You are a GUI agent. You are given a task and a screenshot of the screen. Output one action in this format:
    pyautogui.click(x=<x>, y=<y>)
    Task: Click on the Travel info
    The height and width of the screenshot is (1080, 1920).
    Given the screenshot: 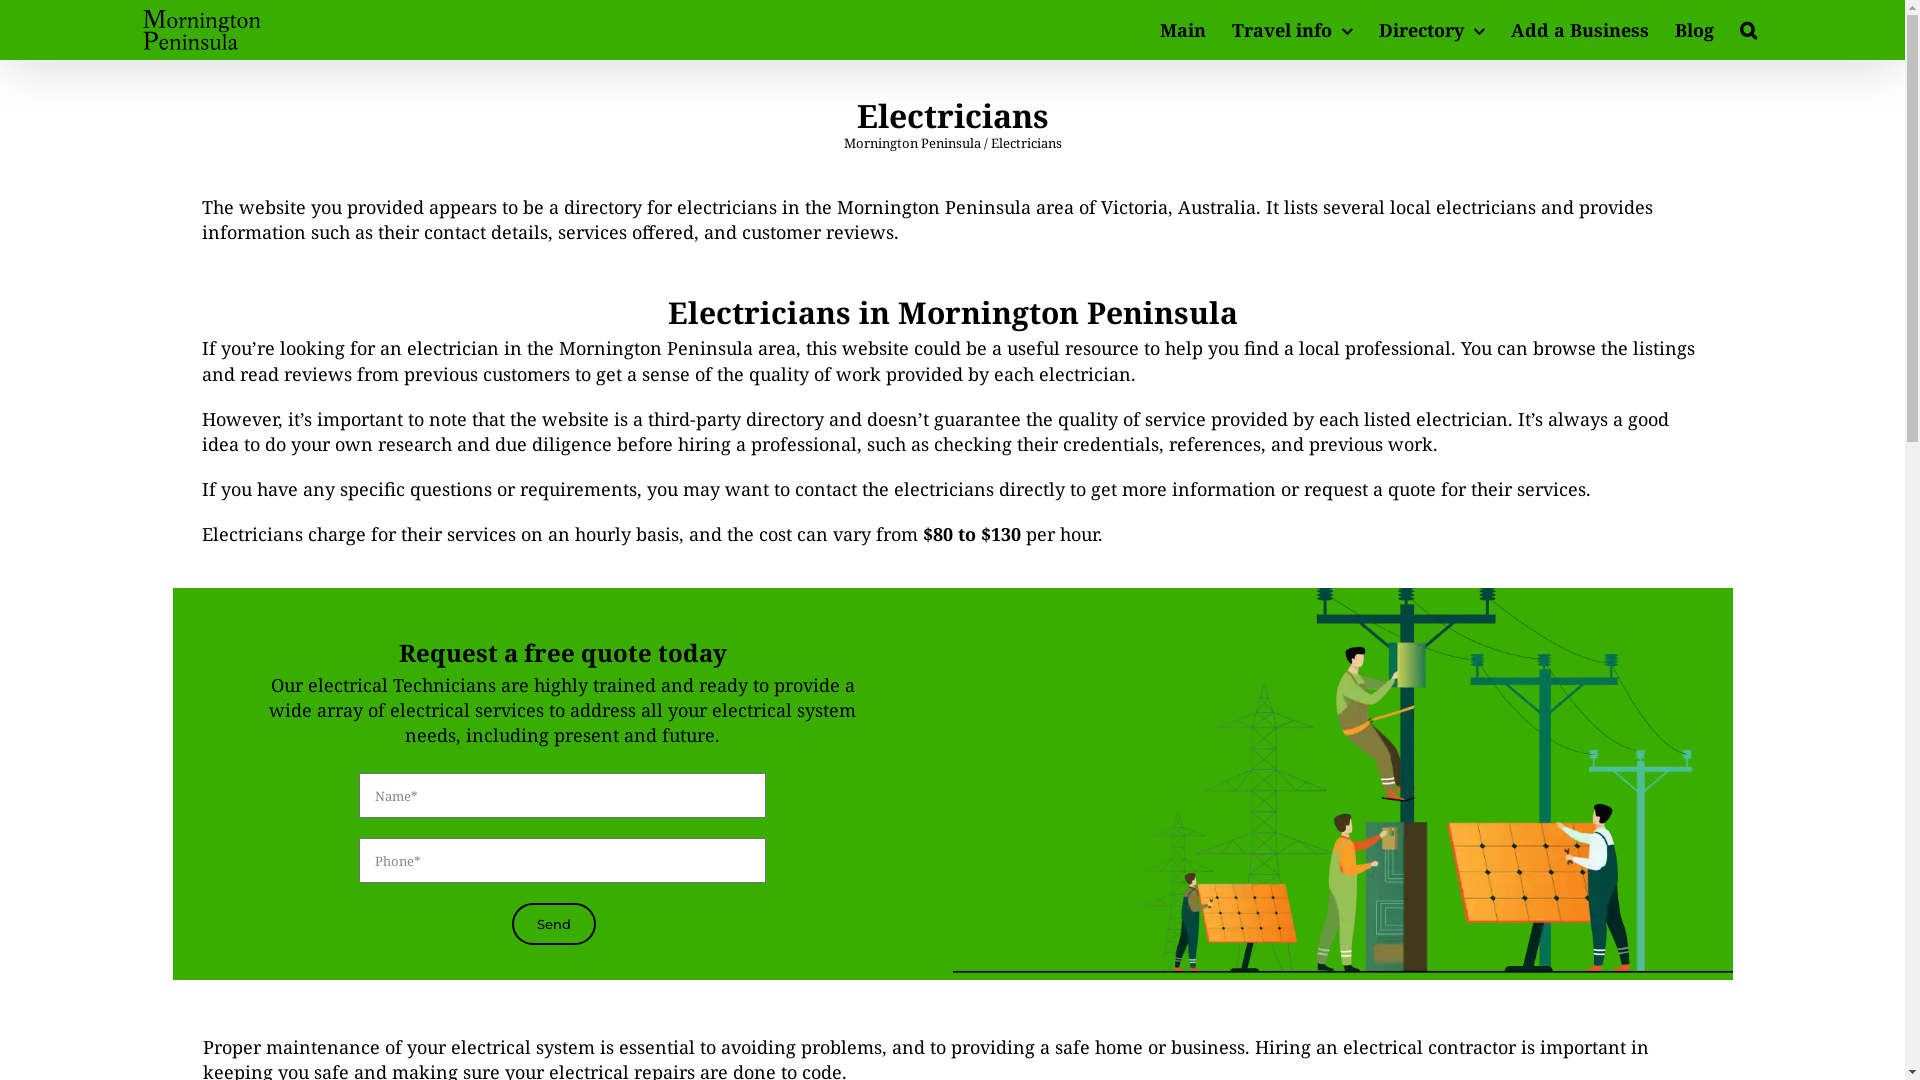 What is the action you would take?
    pyautogui.click(x=1292, y=30)
    